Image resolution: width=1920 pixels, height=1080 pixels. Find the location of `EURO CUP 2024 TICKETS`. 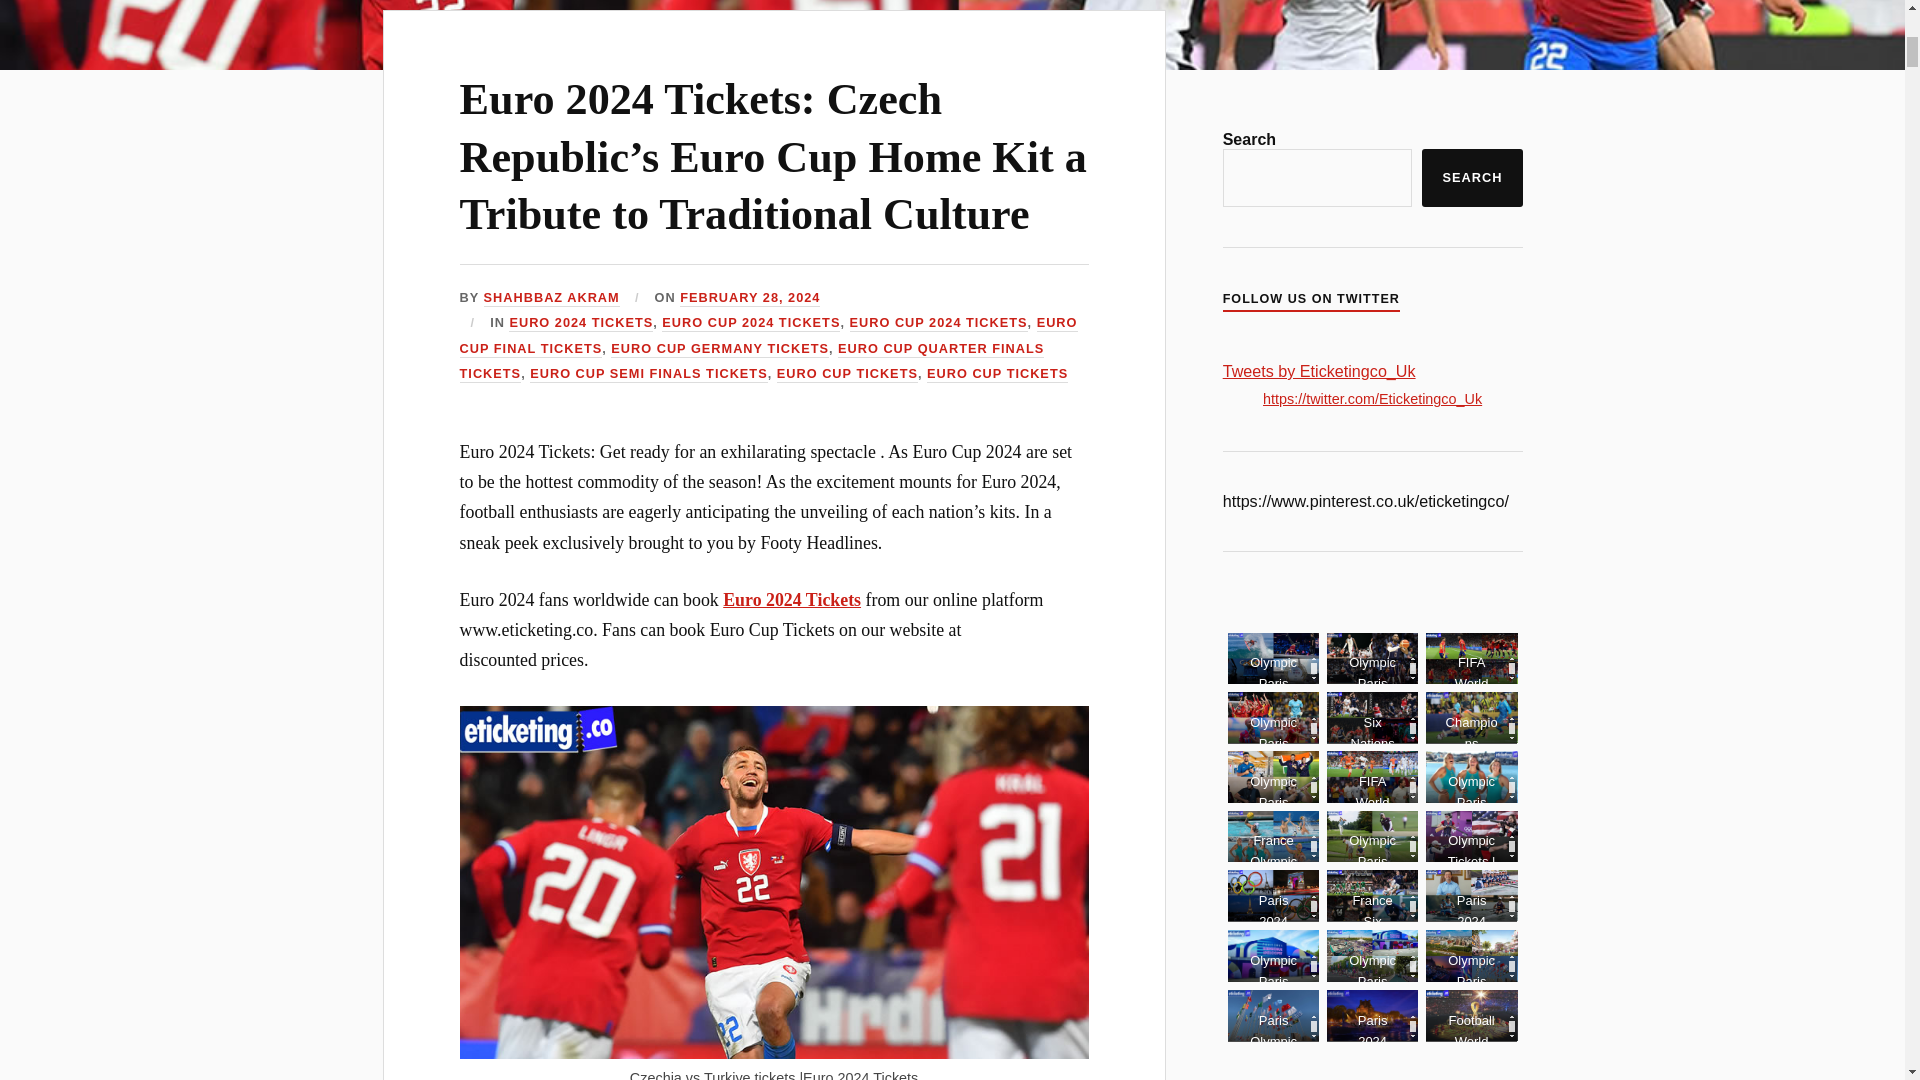

EURO CUP 2024 TICKETS is located at coordinates (938, 323).